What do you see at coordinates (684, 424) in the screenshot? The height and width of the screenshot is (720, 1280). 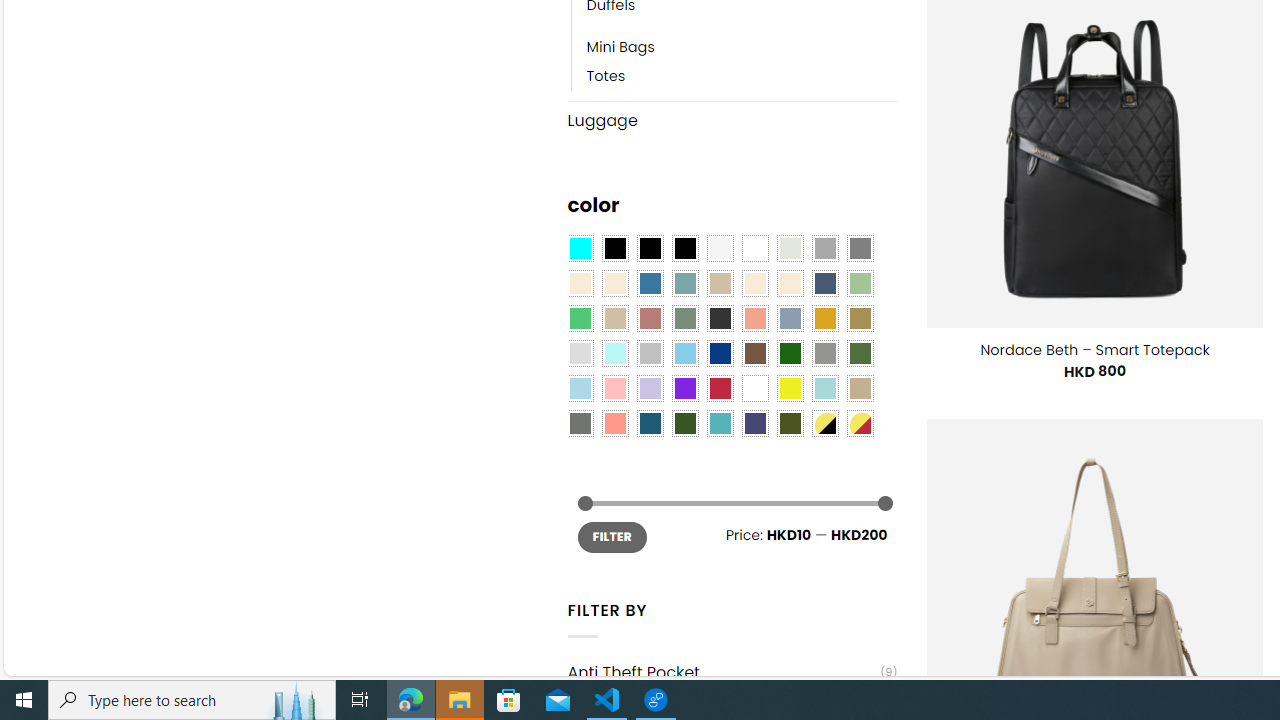 I see `Forest` at bounding box center [684, 424].